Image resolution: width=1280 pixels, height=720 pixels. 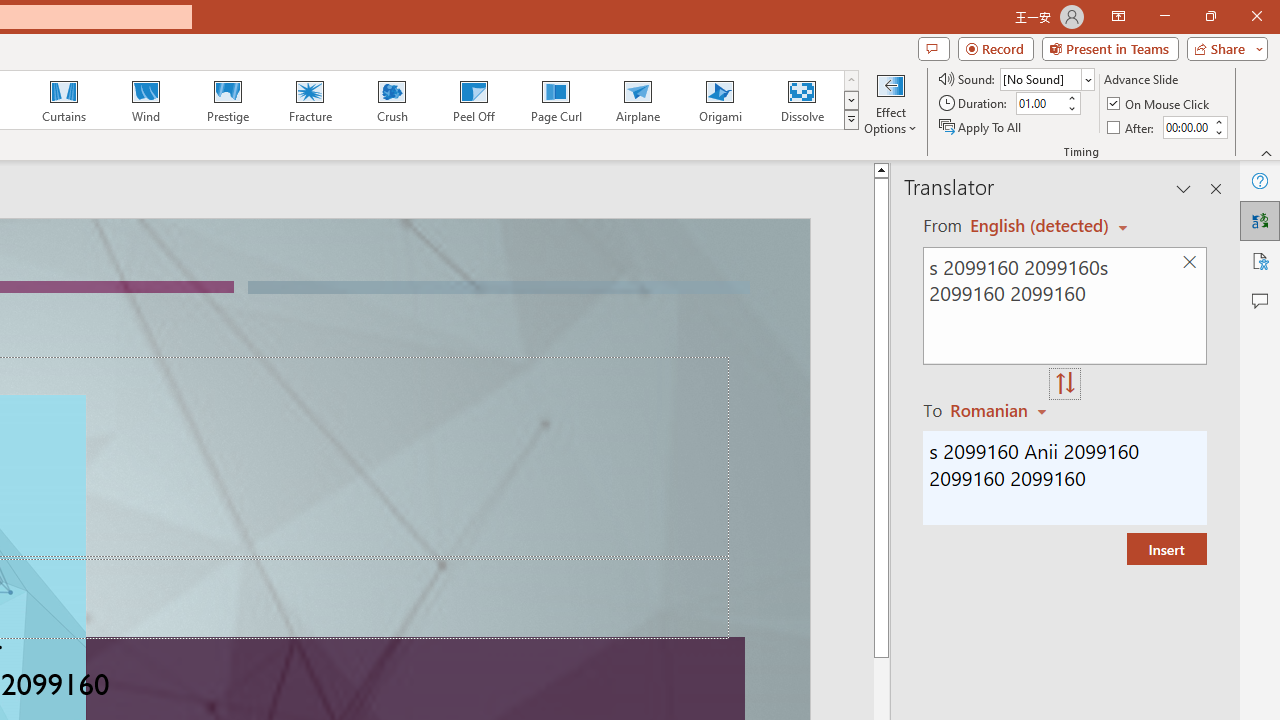 I want to click on After, so click(x=1186, y=127).